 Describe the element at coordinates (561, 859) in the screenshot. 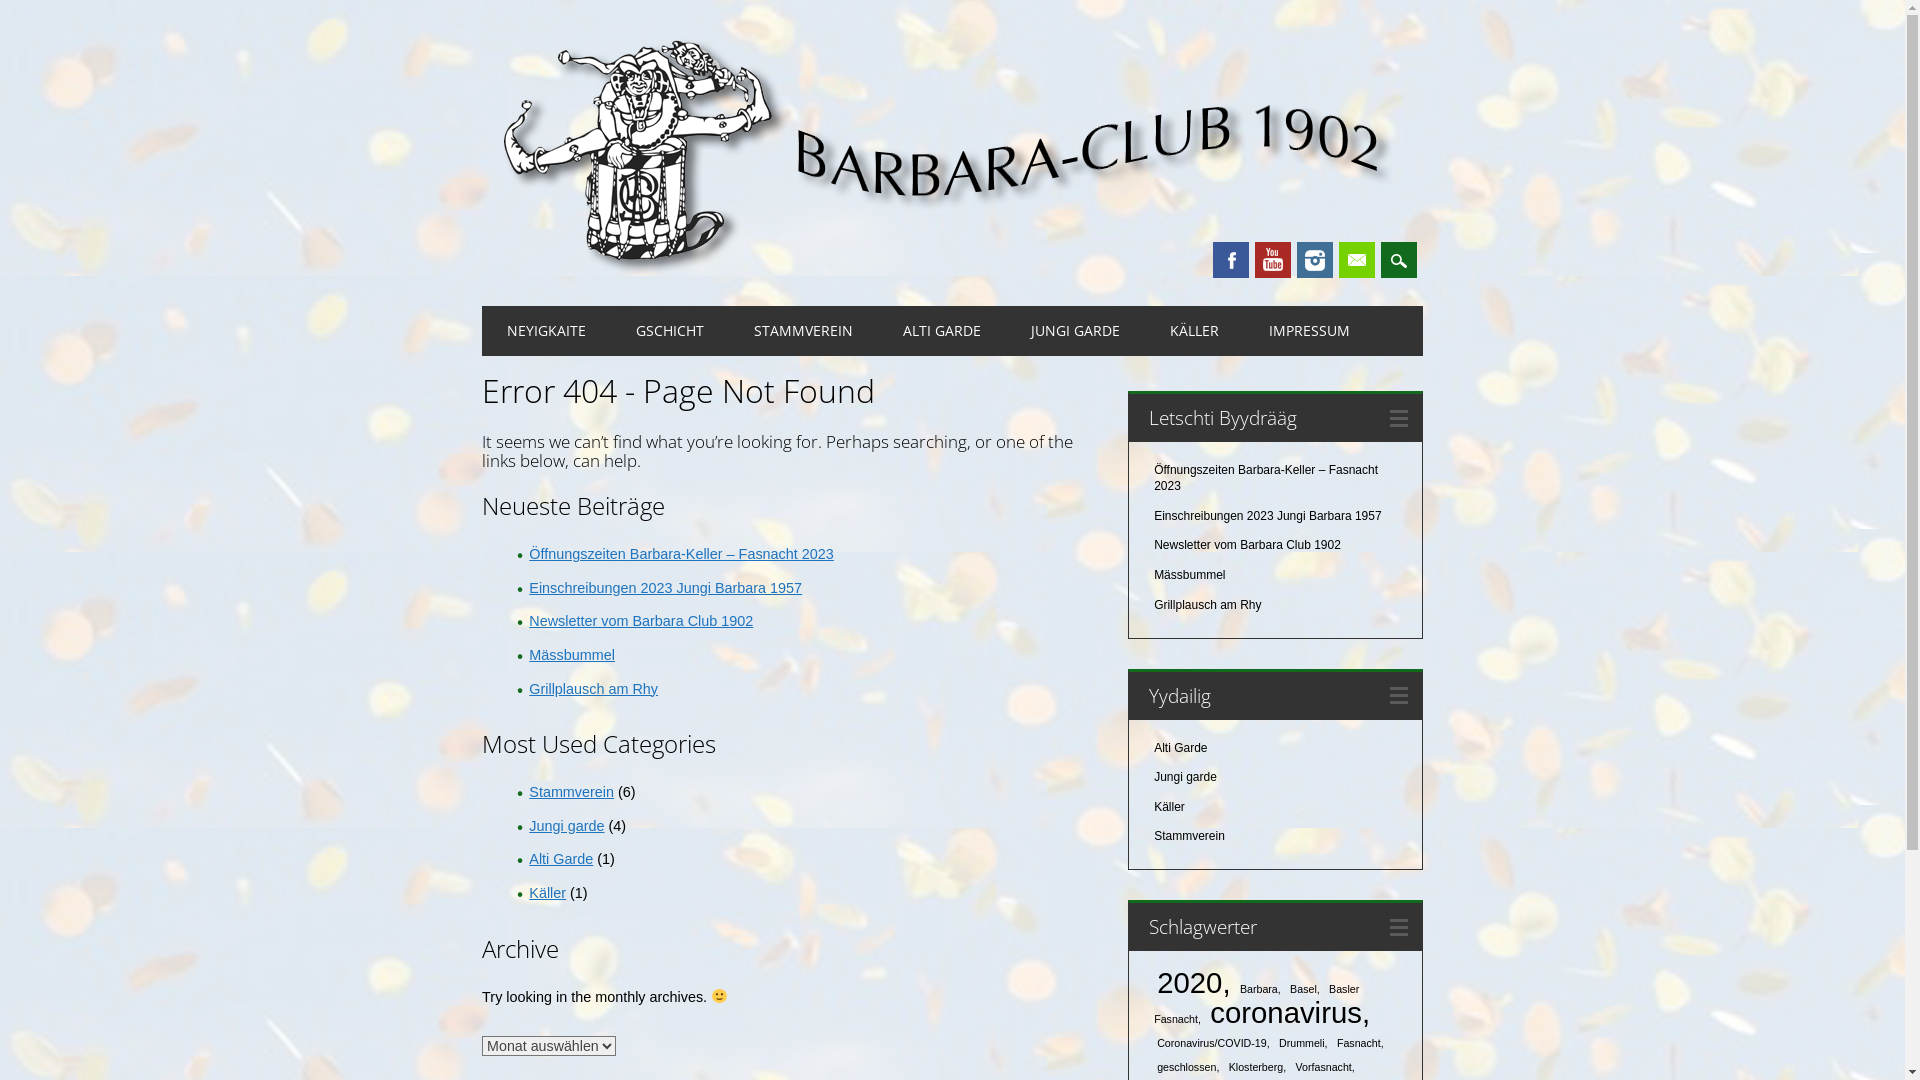

I see `Alti Garde` at that location.